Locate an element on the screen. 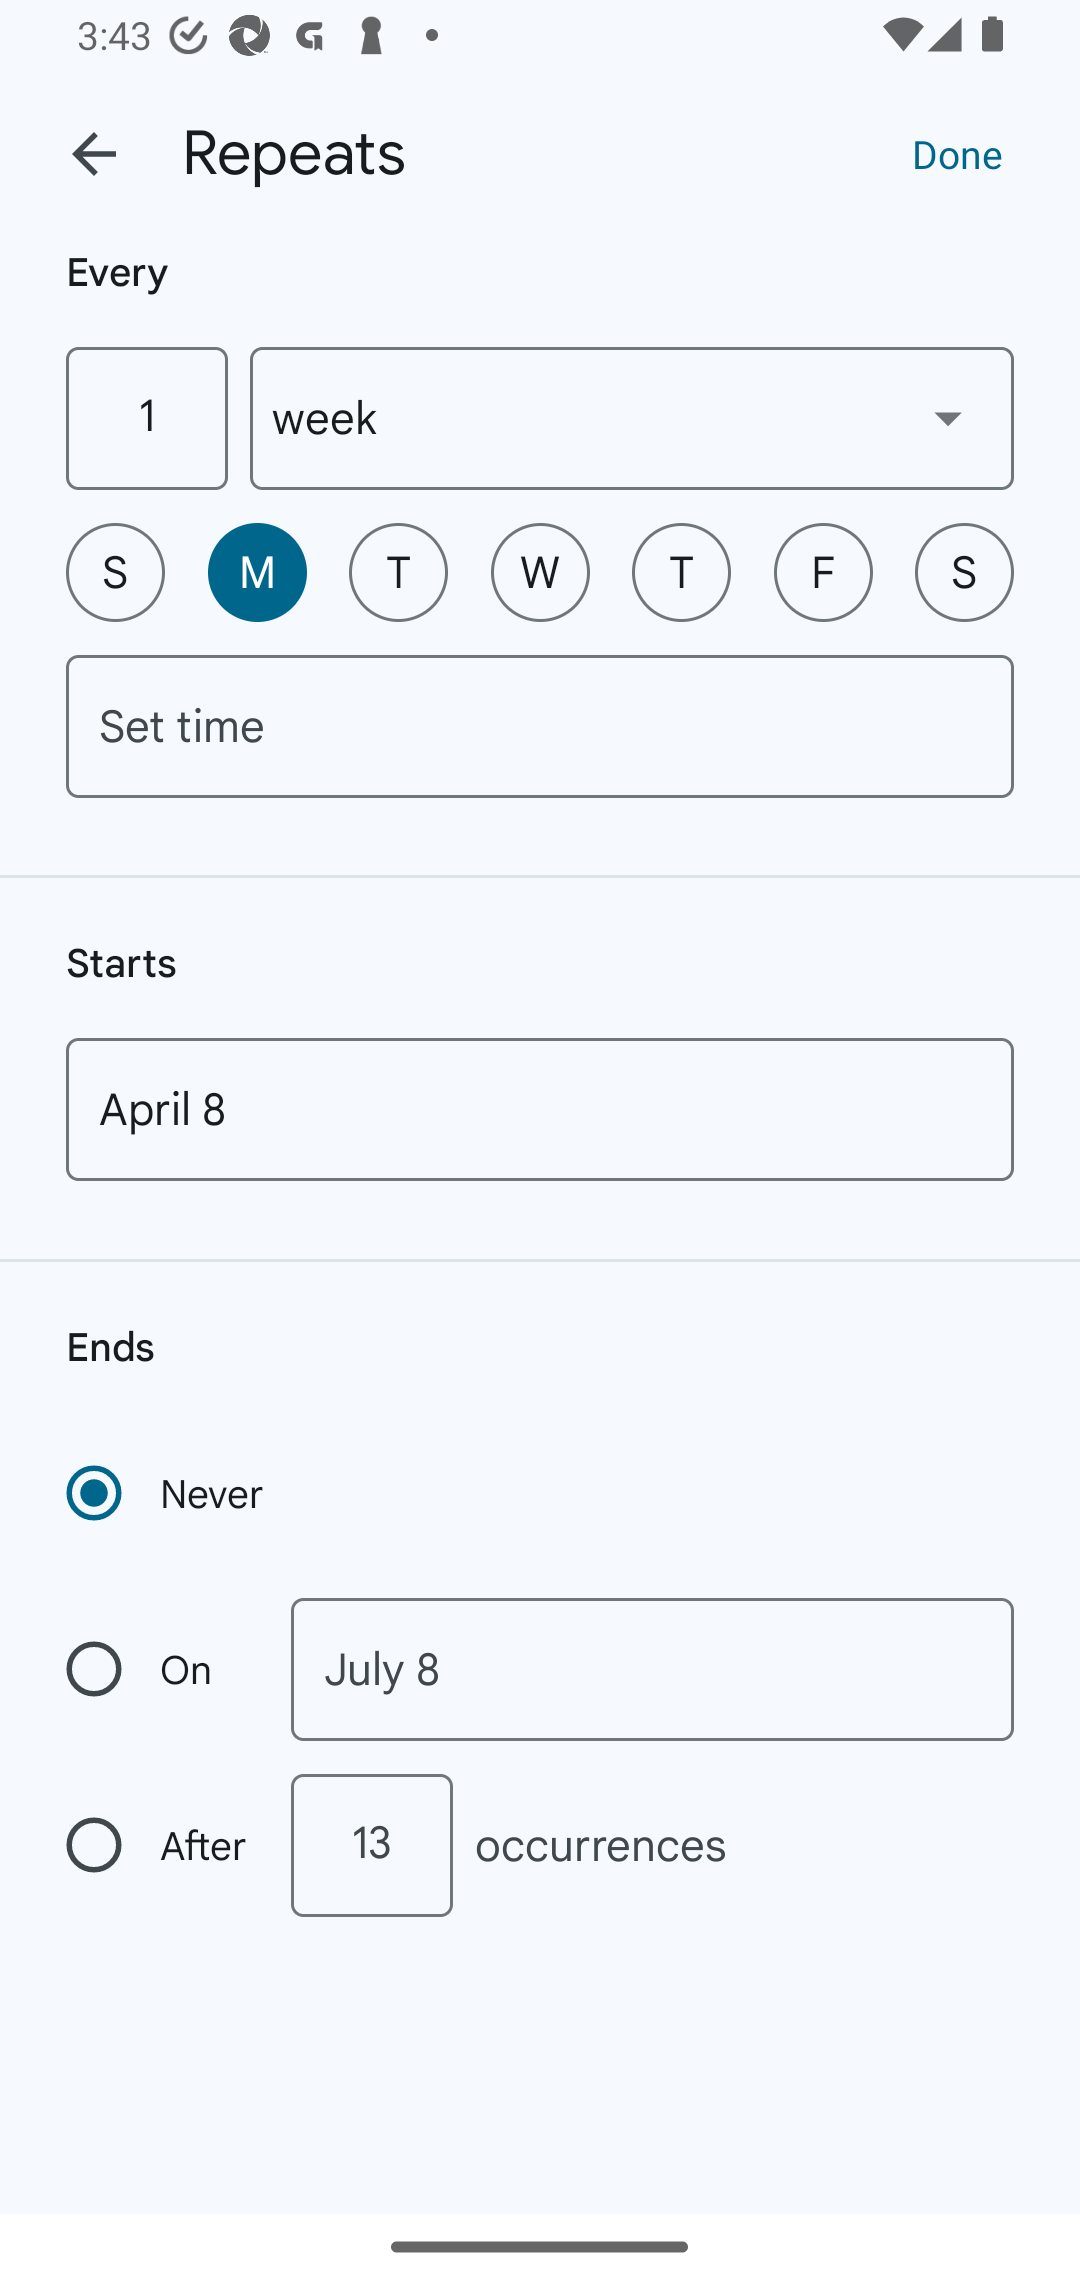 This screenshot has height=2280, width=1080. Done is located at coordinates (957, 153).